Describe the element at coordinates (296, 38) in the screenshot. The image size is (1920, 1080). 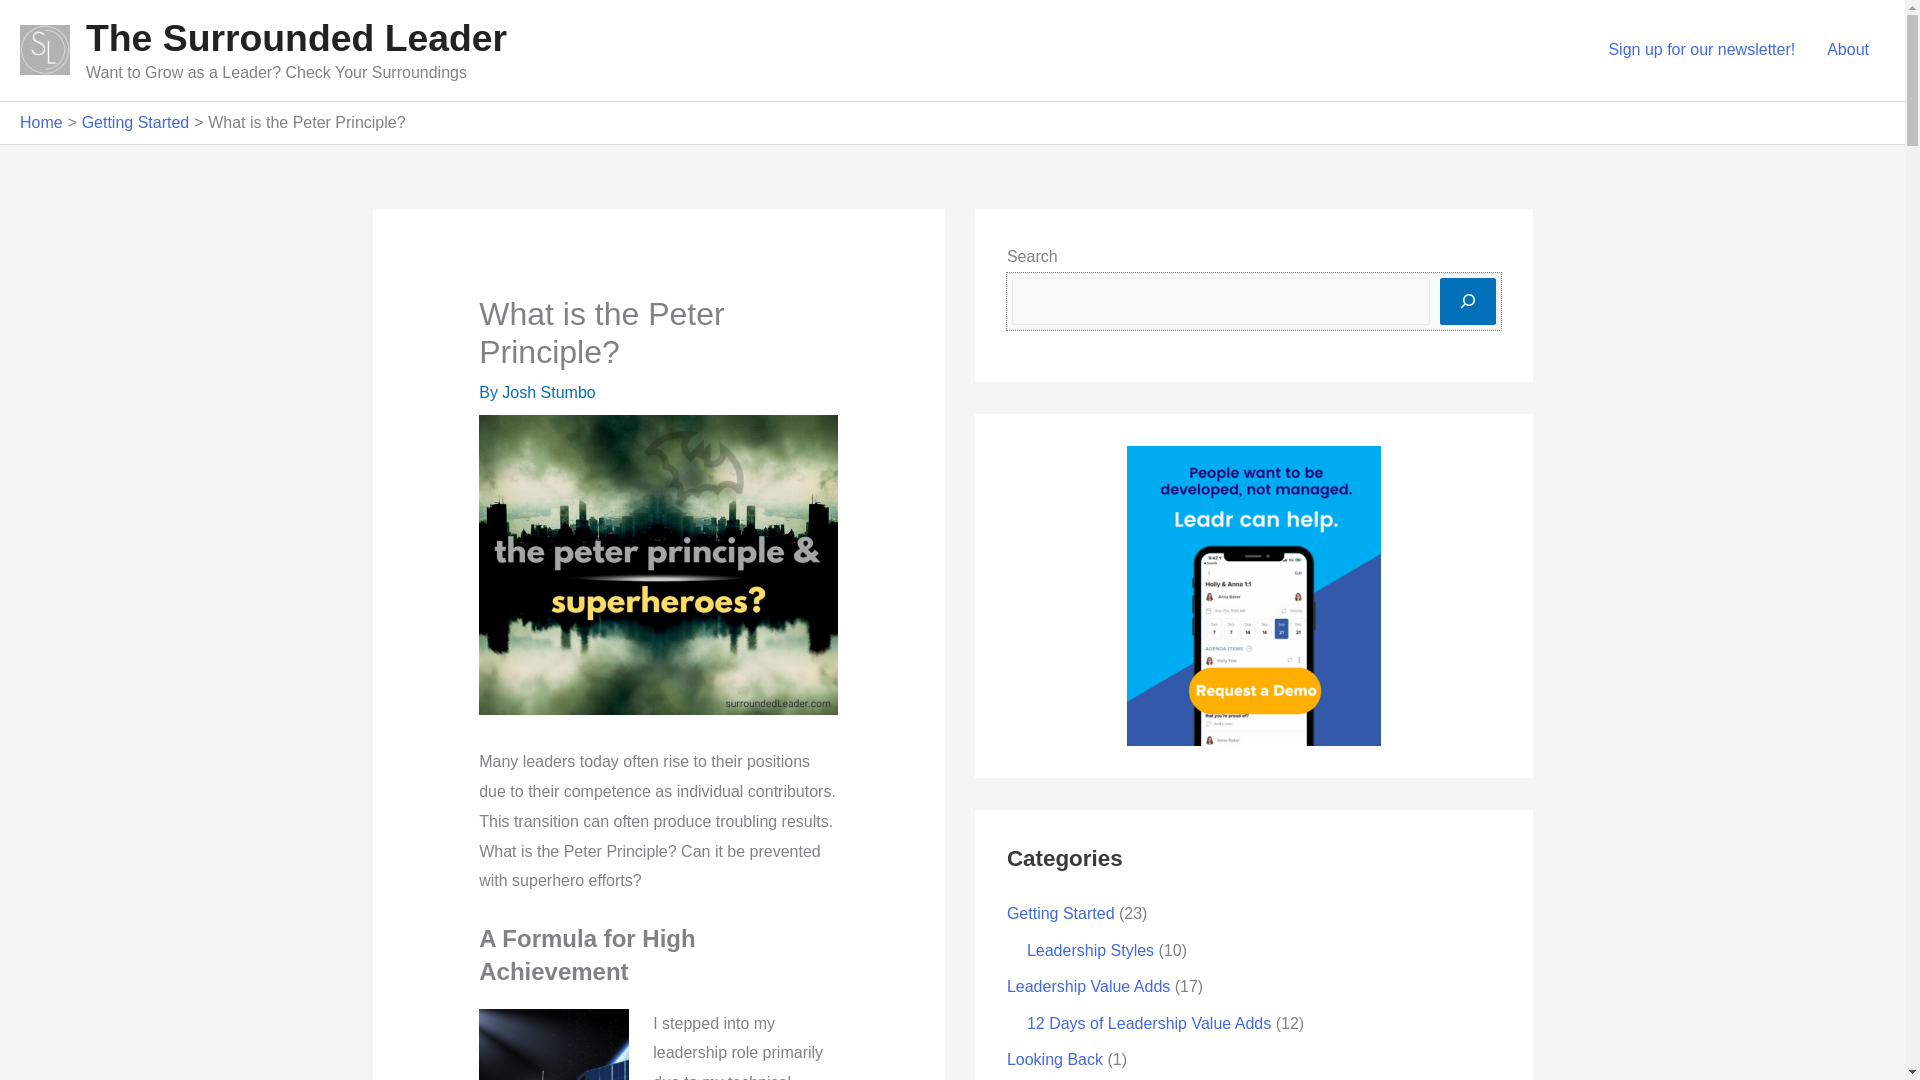
I see `The Surrounded Leader` at that location.